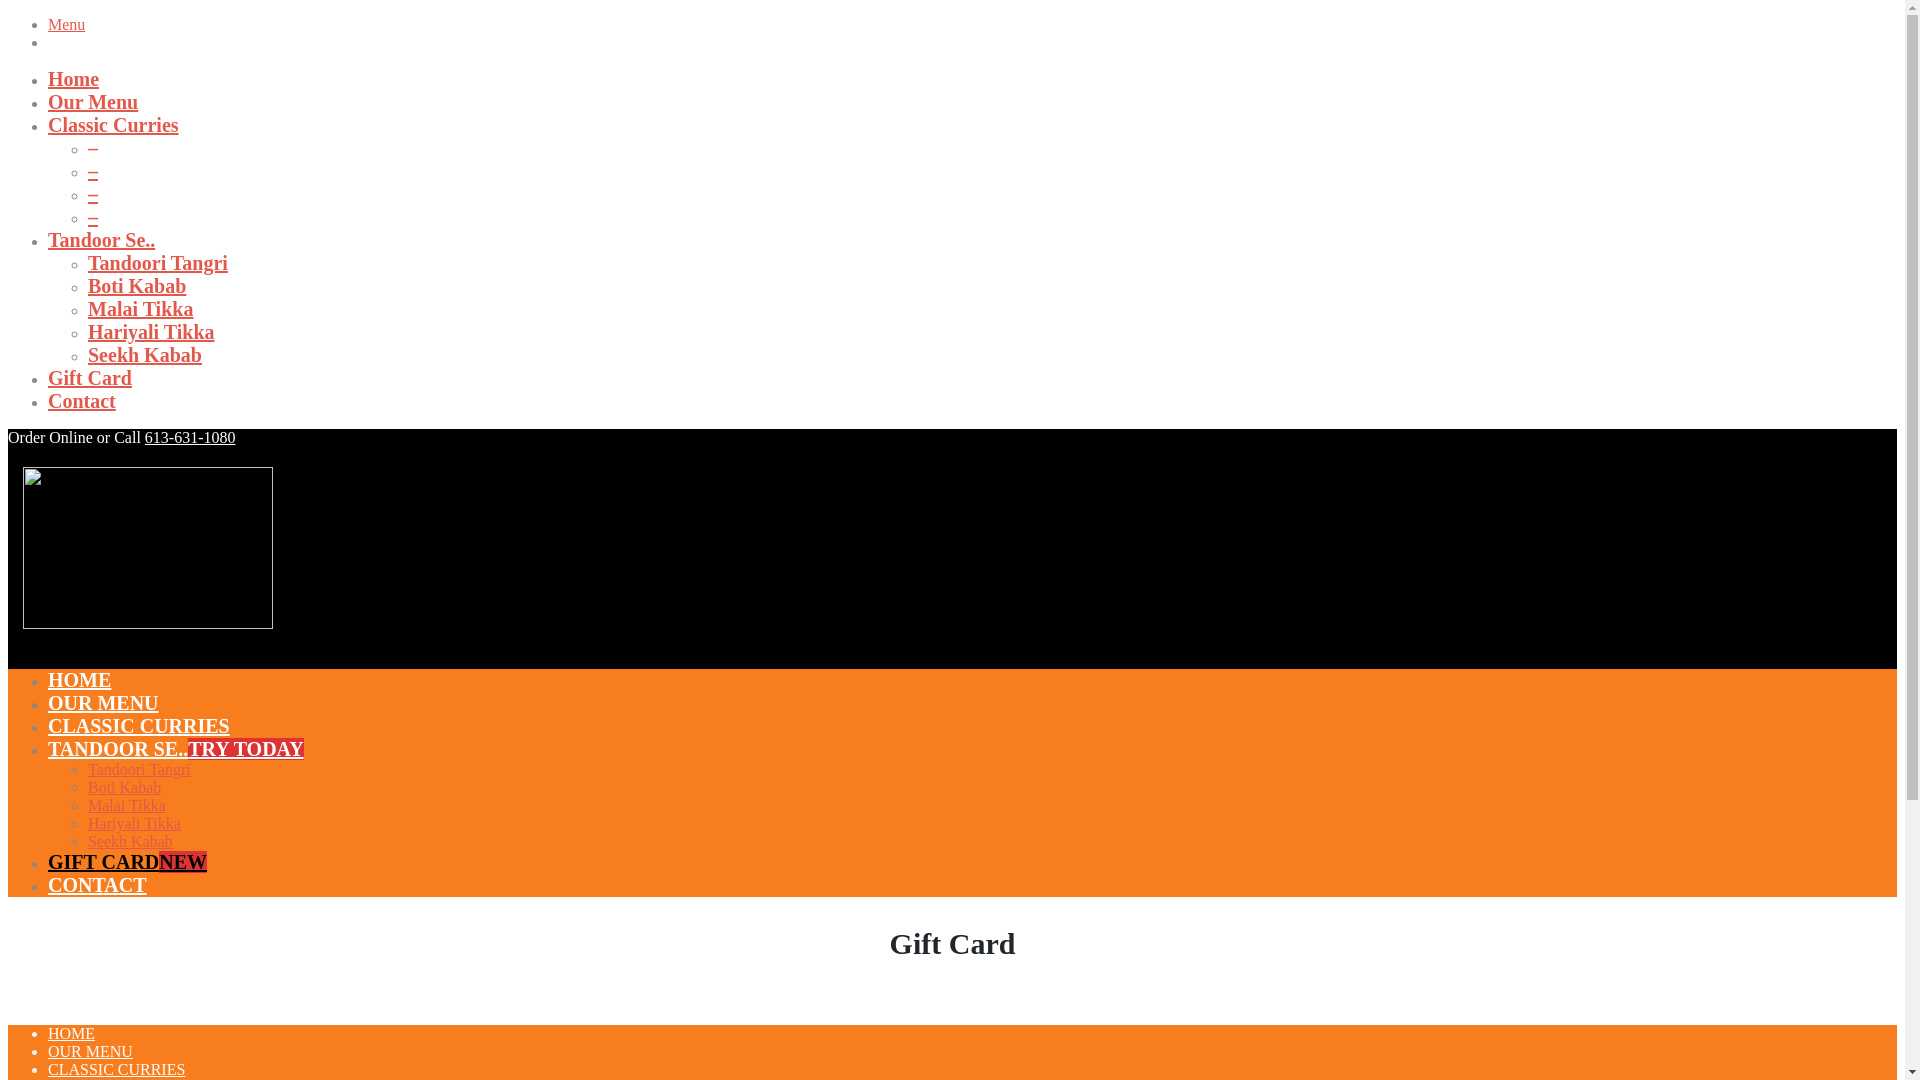 This screenshot has width=1920, height=1080. I want to click on CONTACT, so click(98, 885).